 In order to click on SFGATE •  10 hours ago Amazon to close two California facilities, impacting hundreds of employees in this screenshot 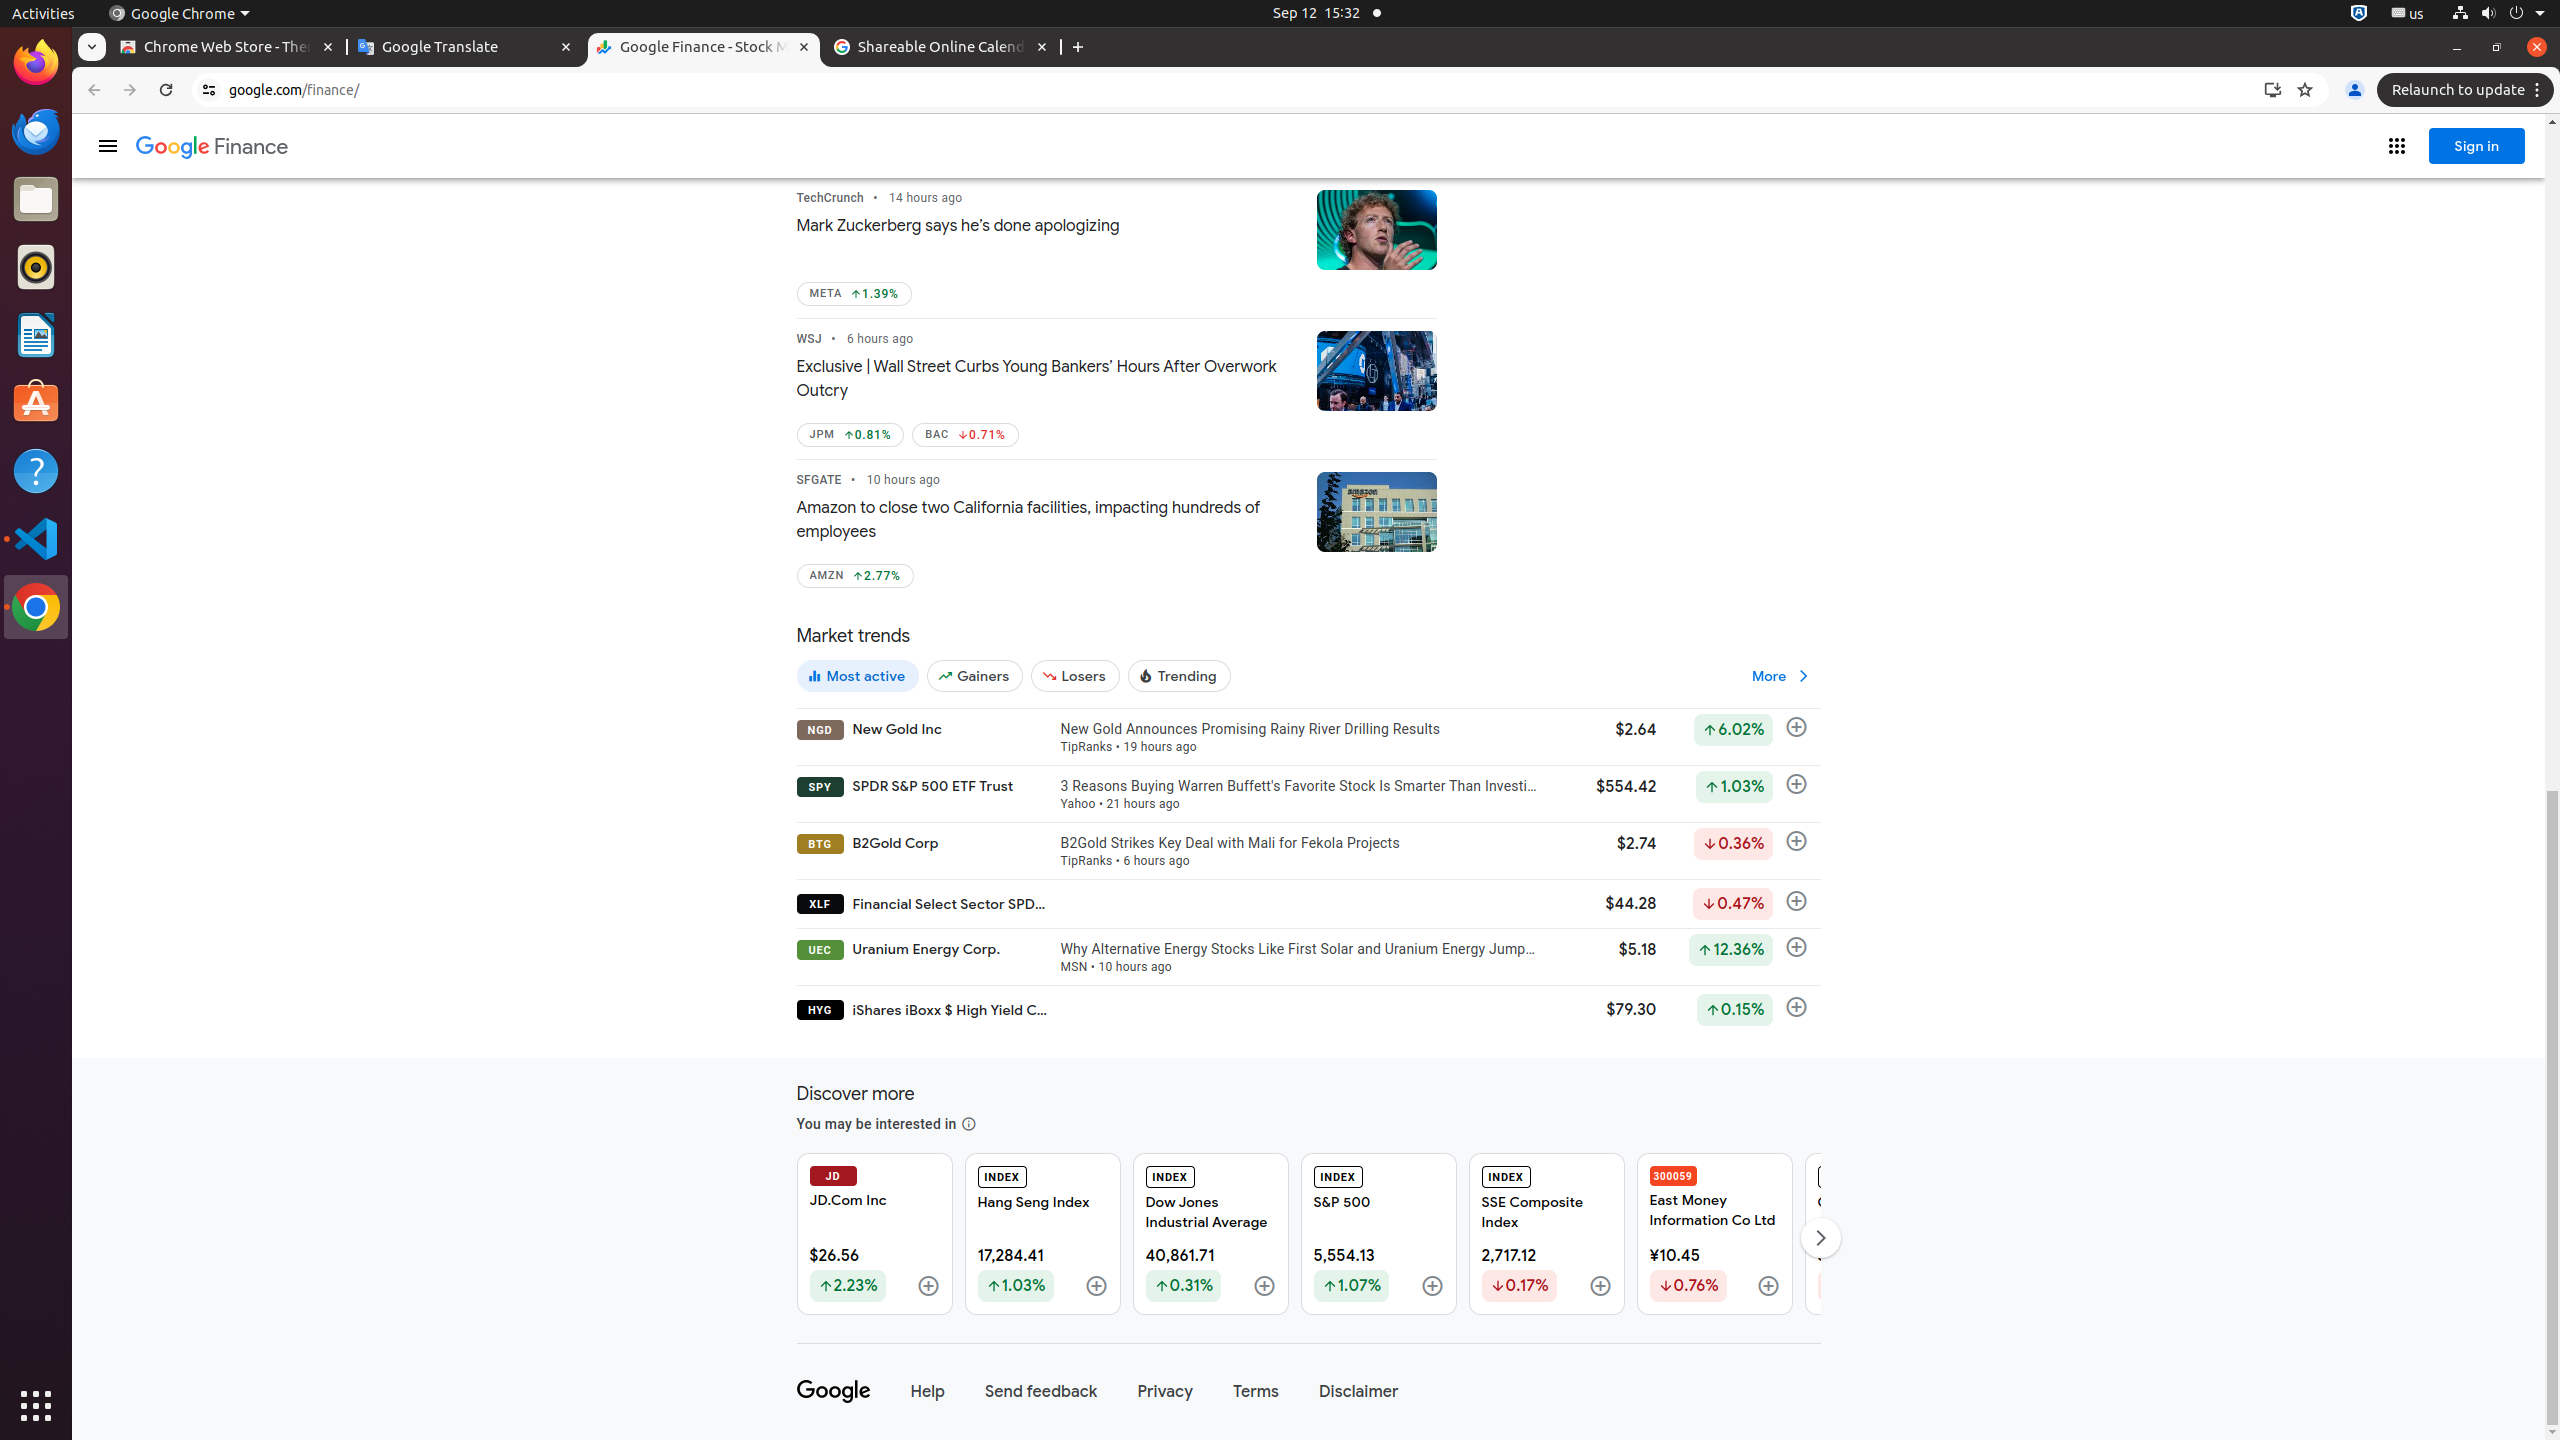, I will do `click(1048, 508)`.